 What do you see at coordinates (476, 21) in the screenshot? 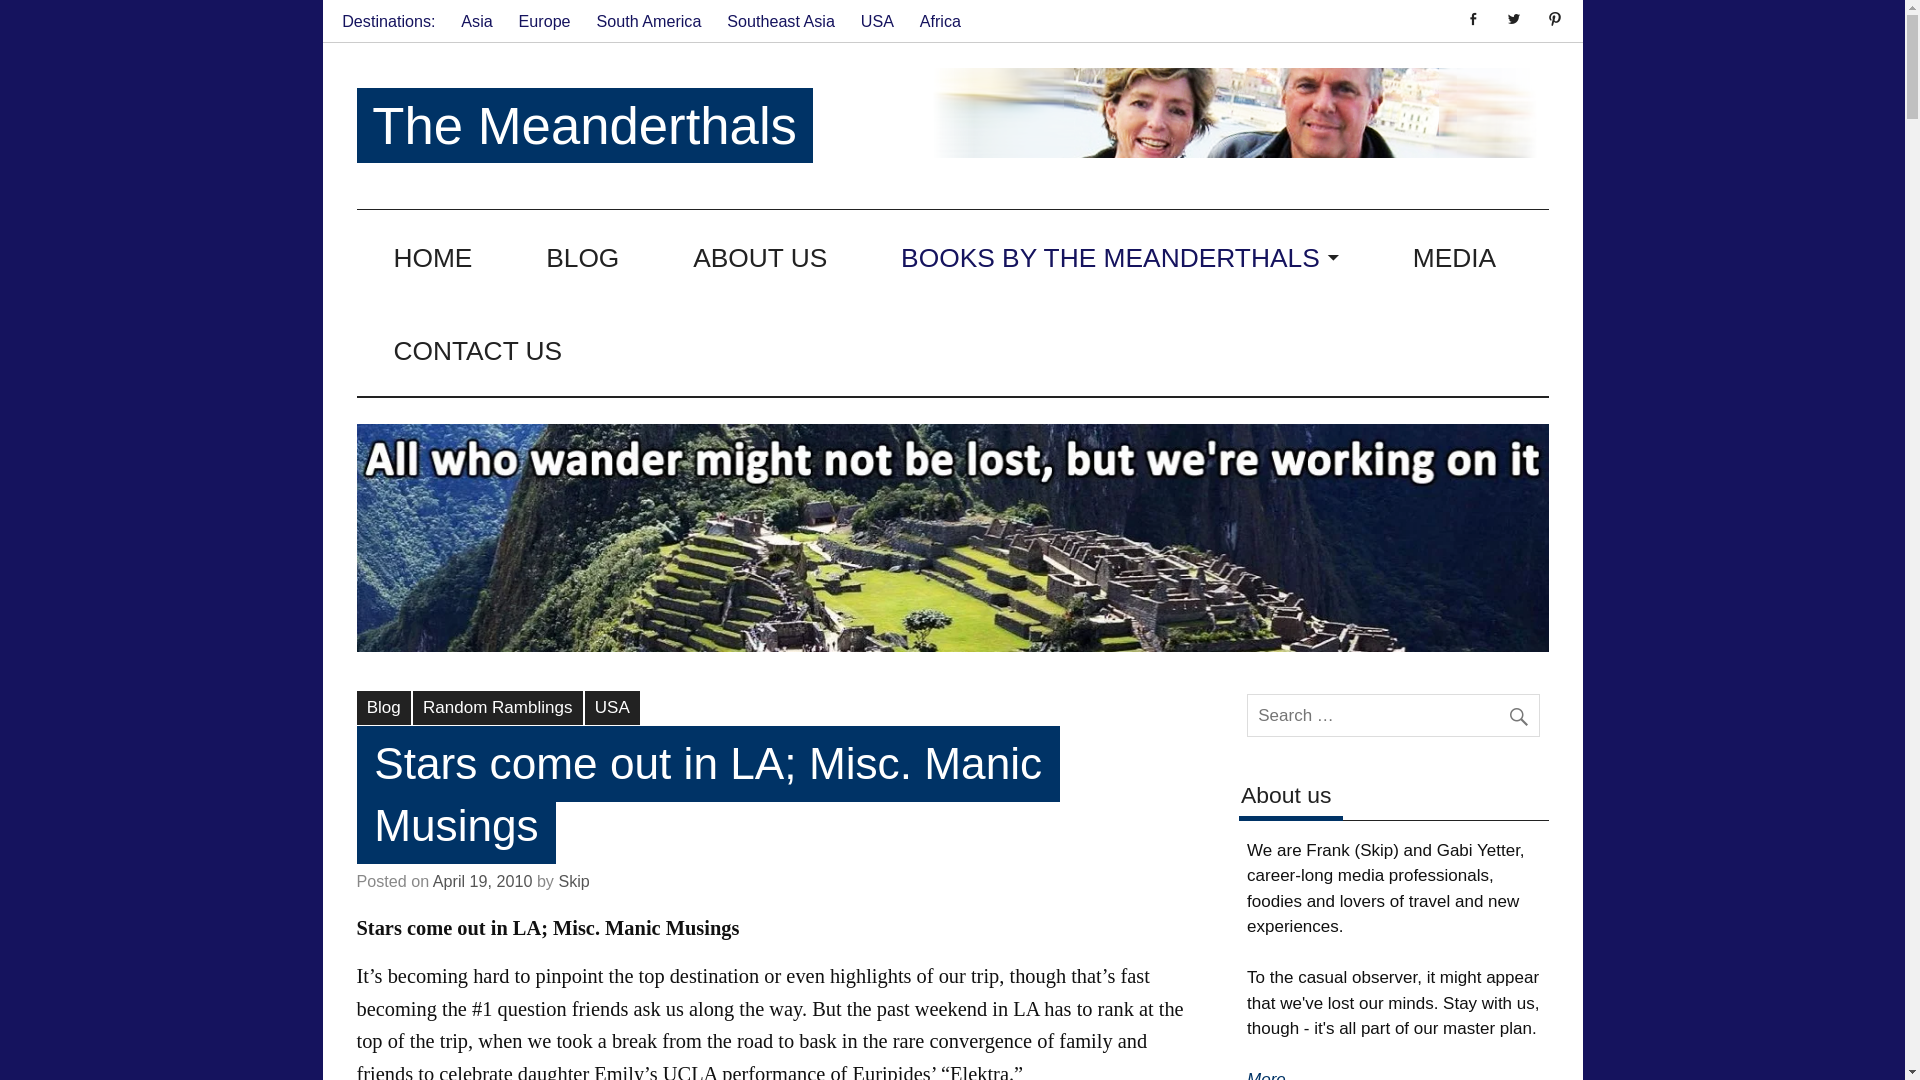
I see `Asia` at bounding box center [476, 21].